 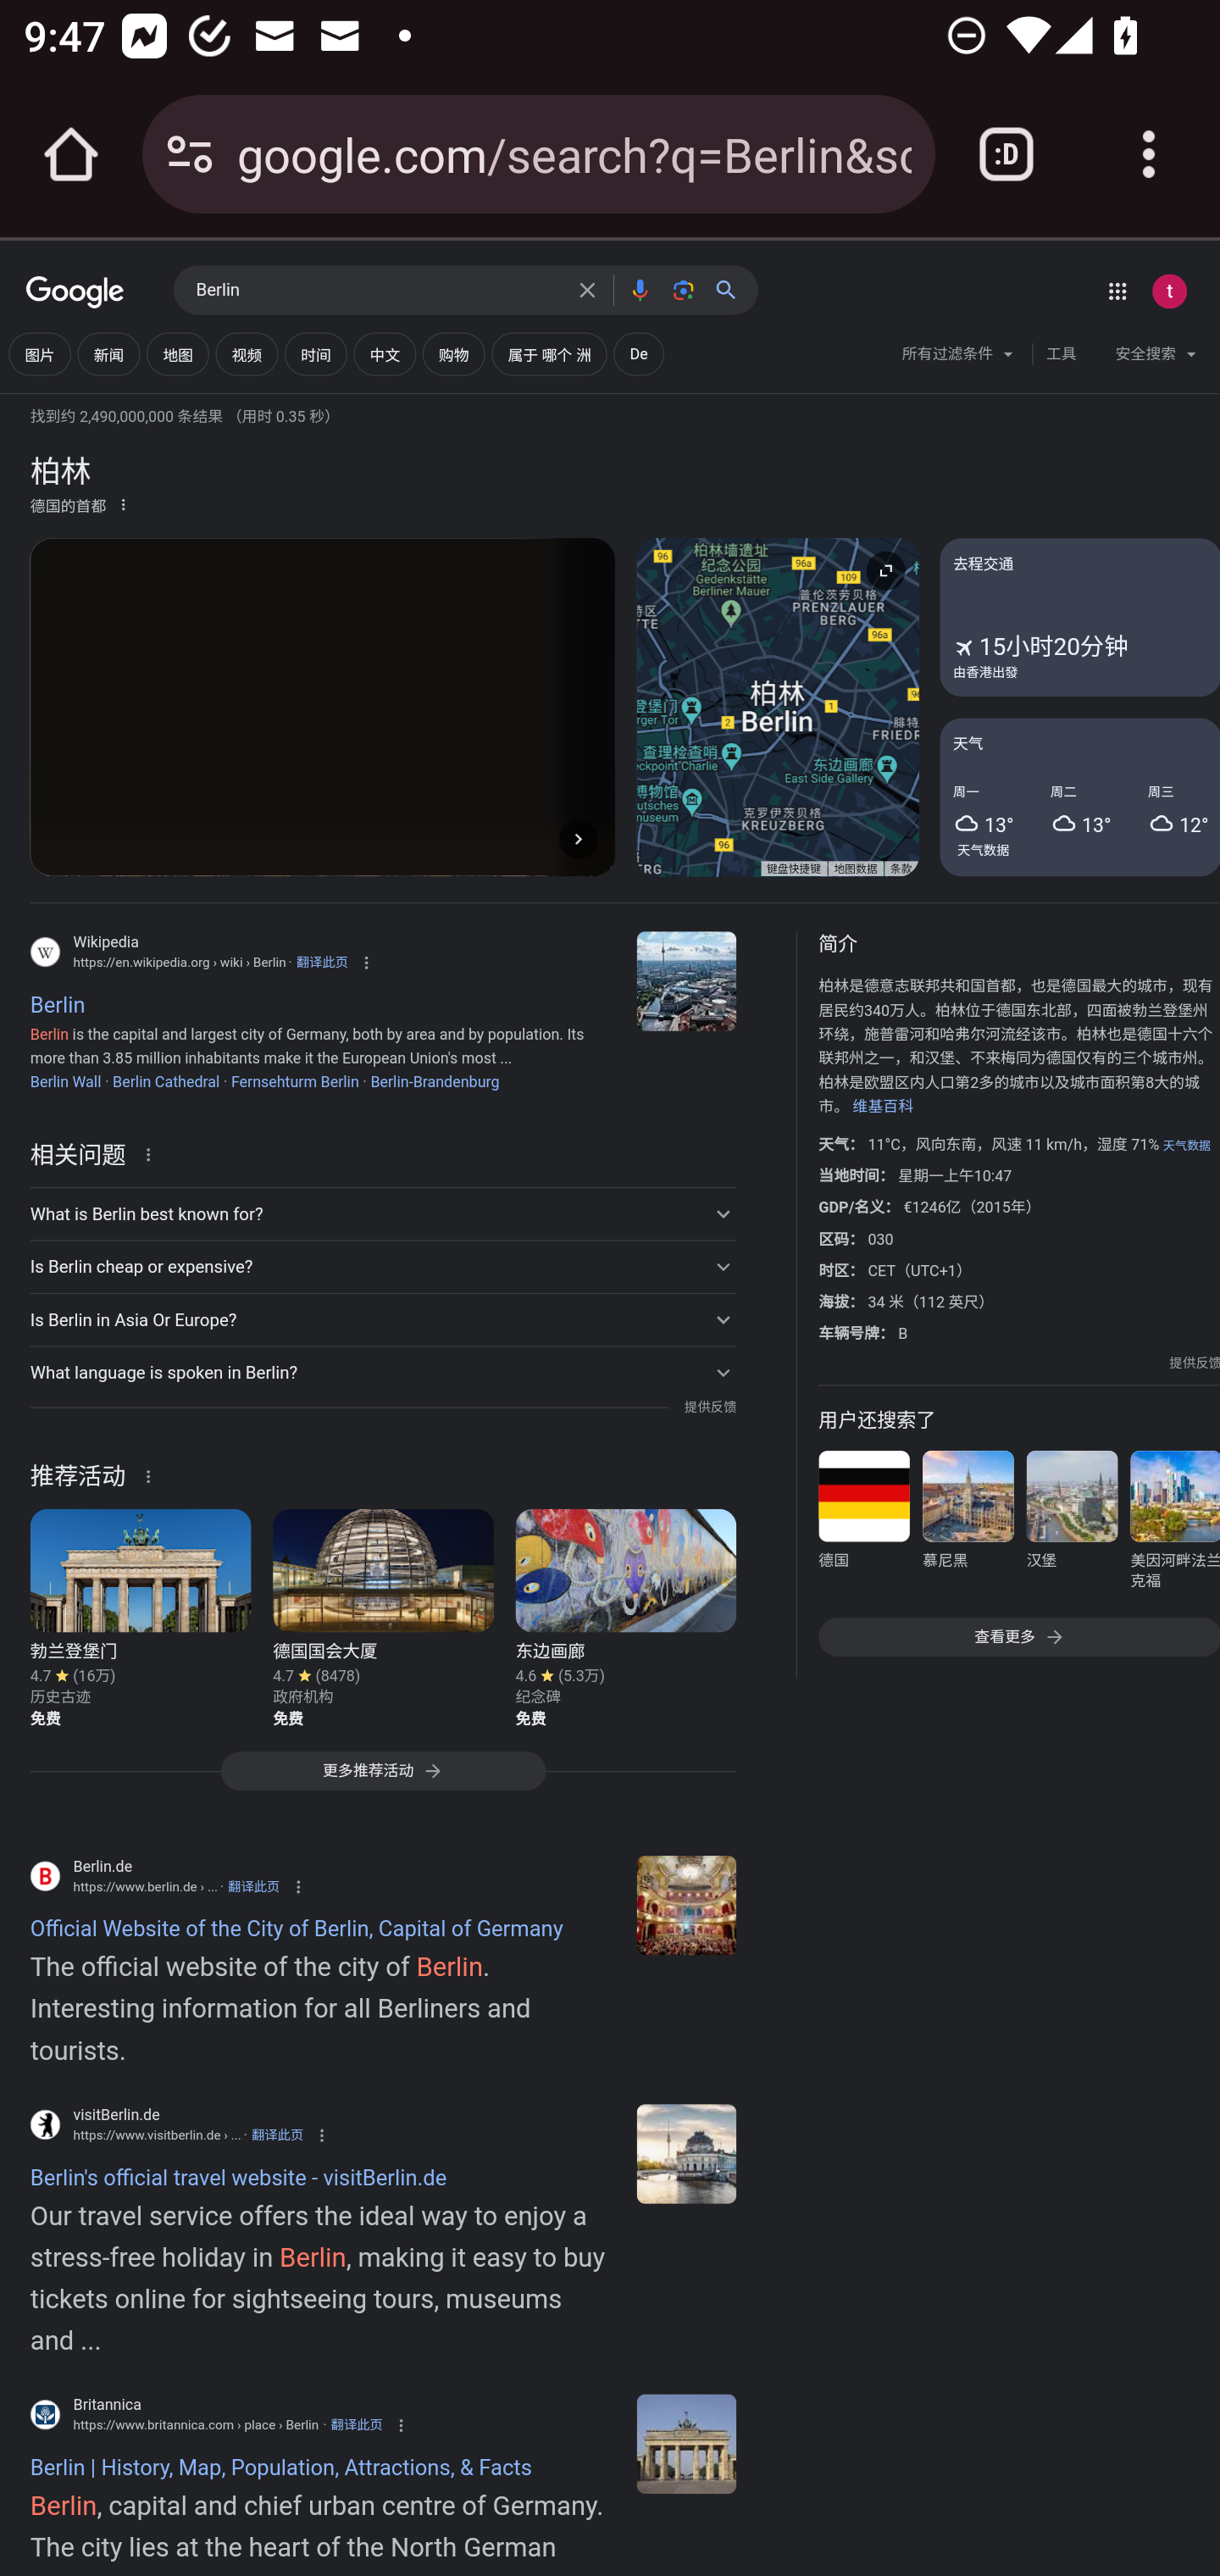 What do you see at coordinates (1169, 291) in the screenshot?
I see `Google 账号： test appium (testappium002@gmail.com)` at bounding box center [1169, 291].